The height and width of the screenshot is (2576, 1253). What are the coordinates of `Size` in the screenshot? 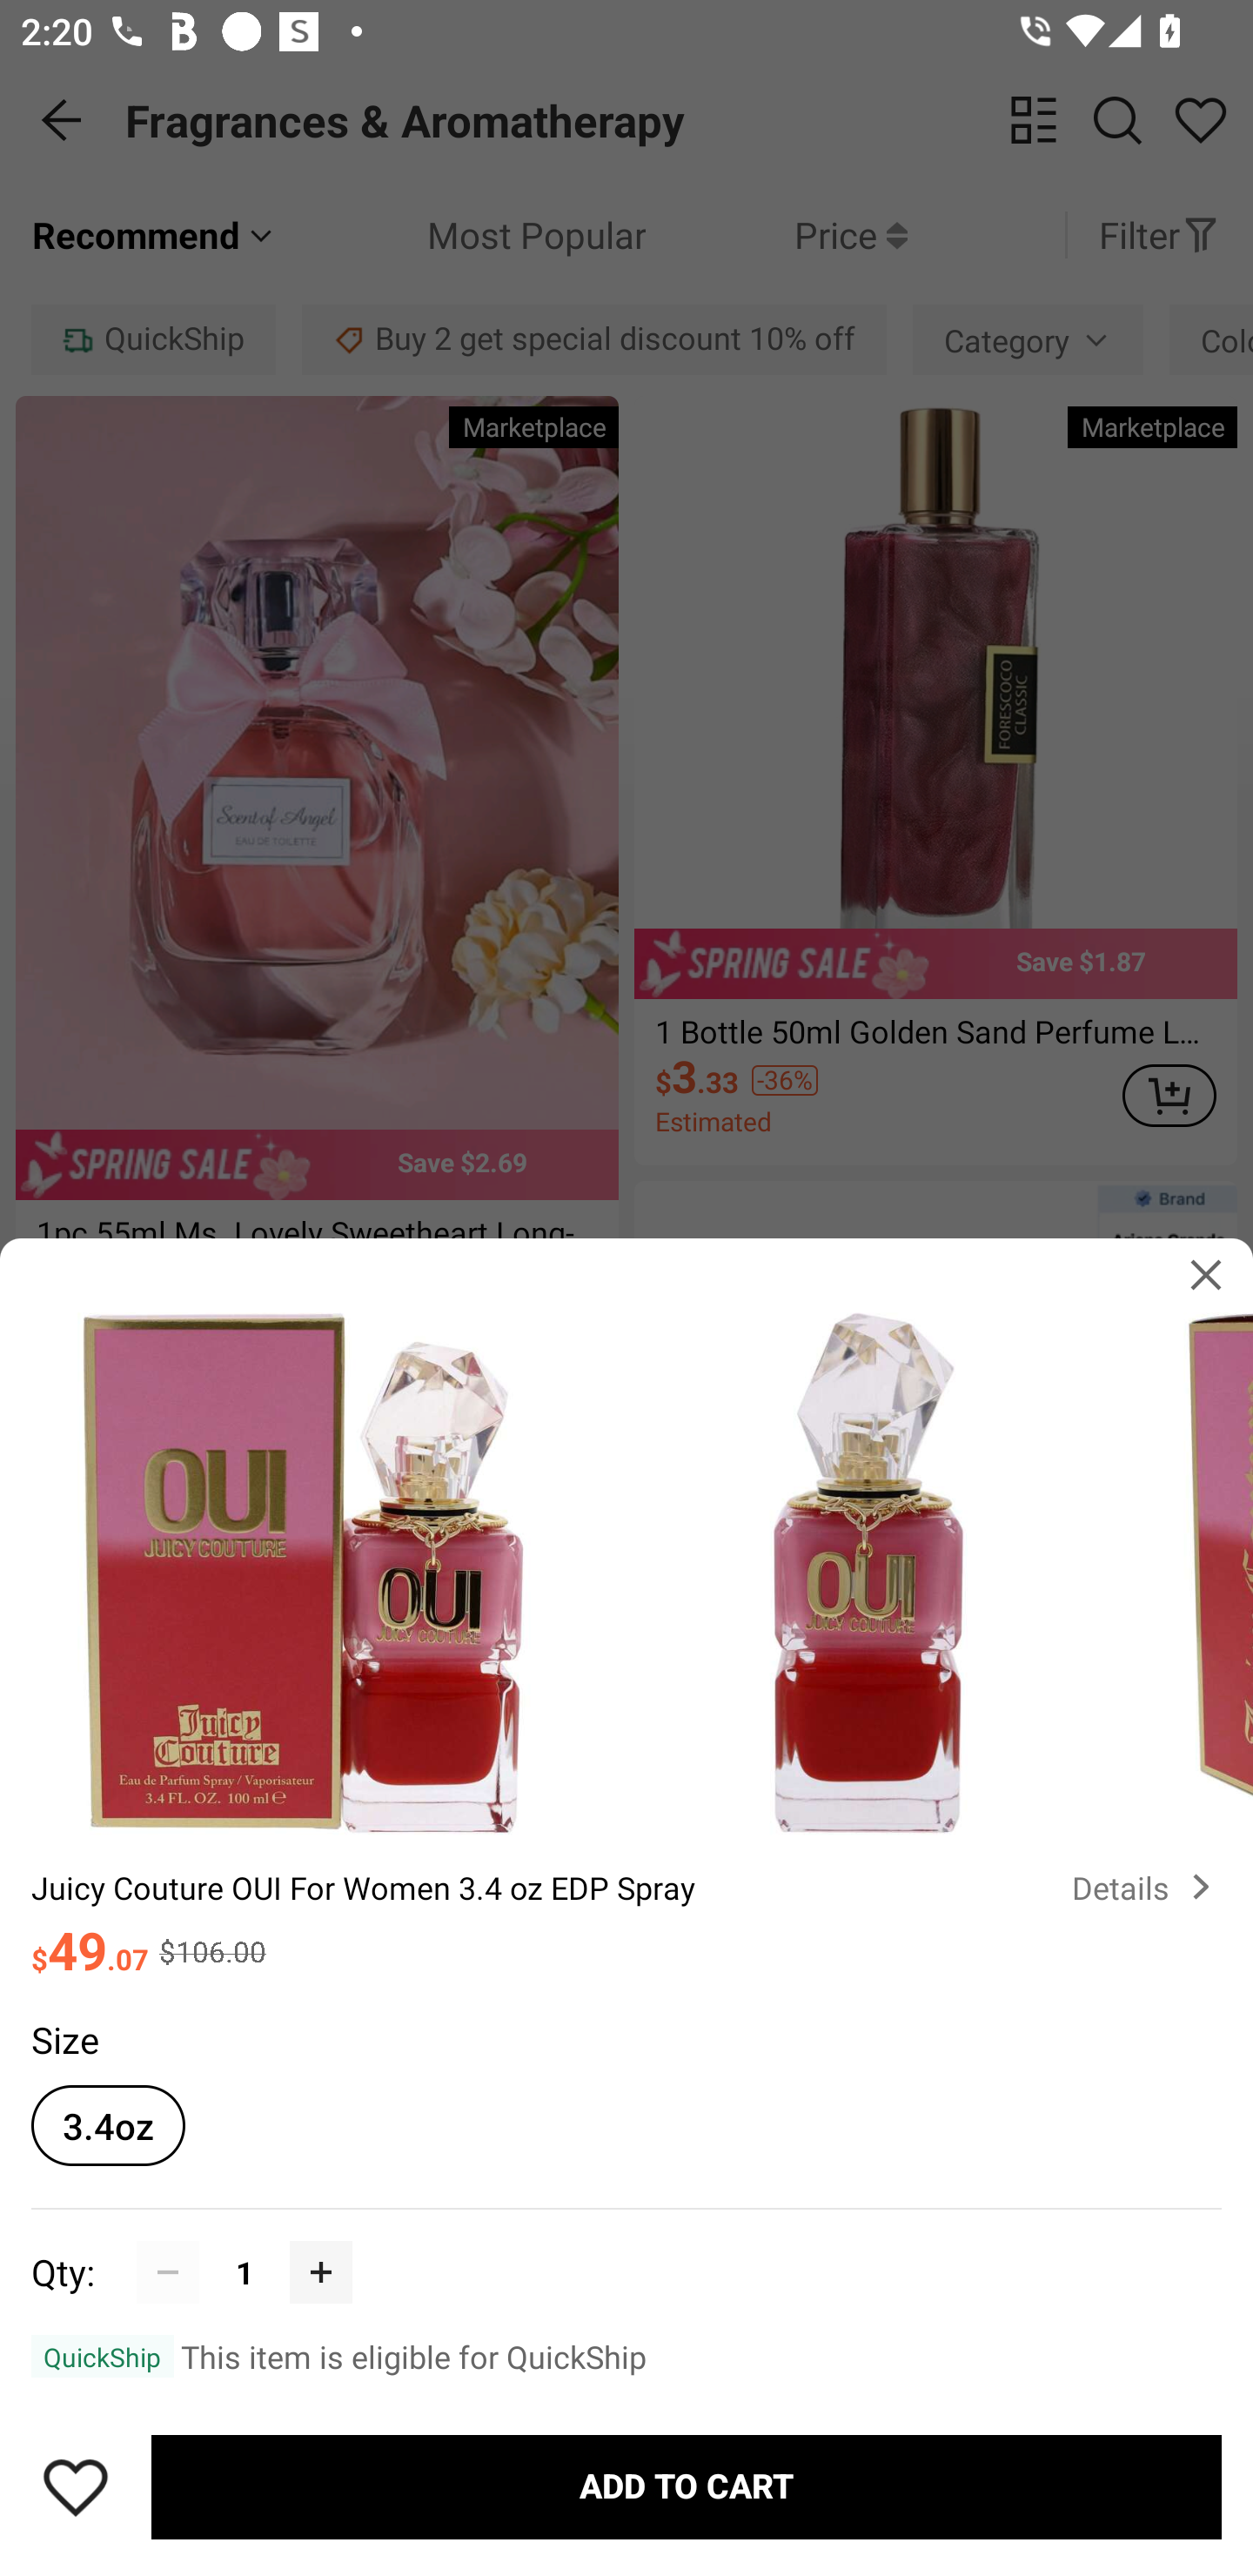 It's located at (64, 2038).